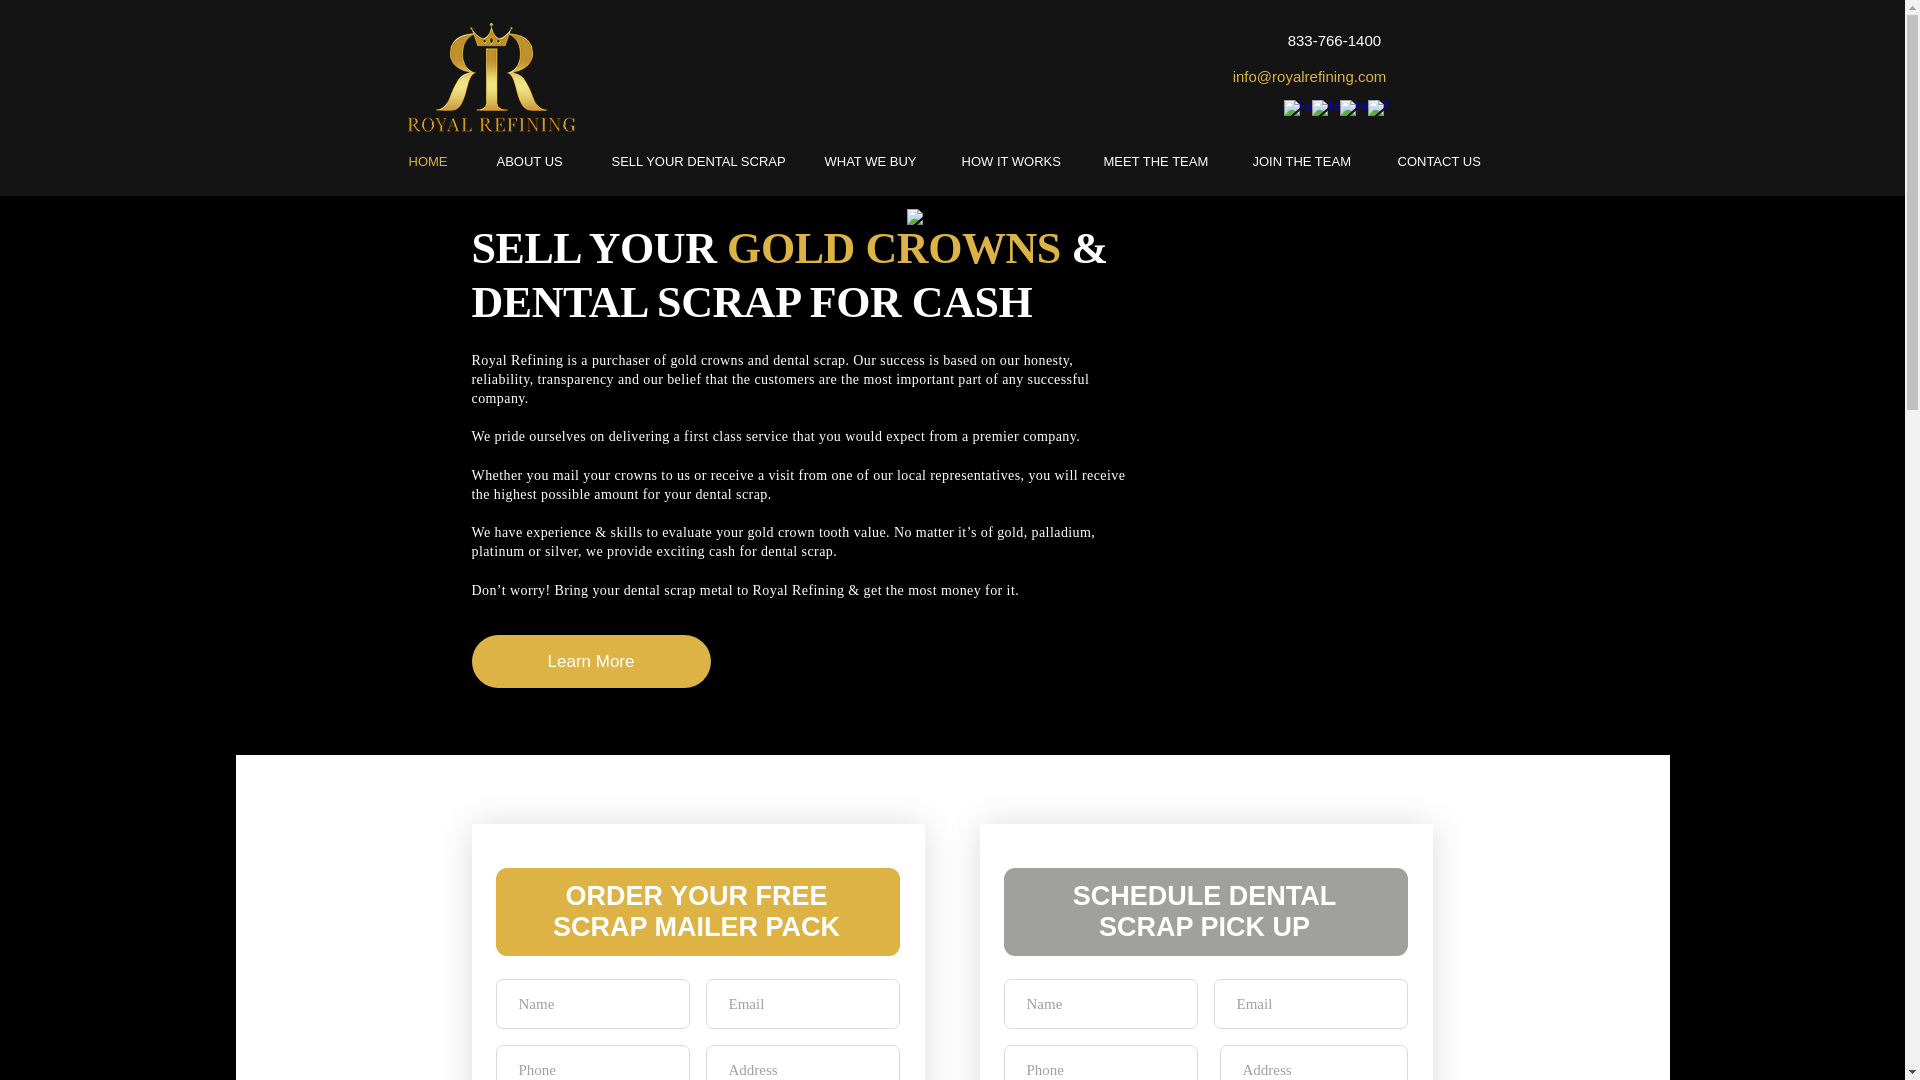 The width and height of the screenshot is (1920, 1080). What do you see at coordinates (437, 161) in the screenshot?
I see `HOME` at bounding box center [437, 161].